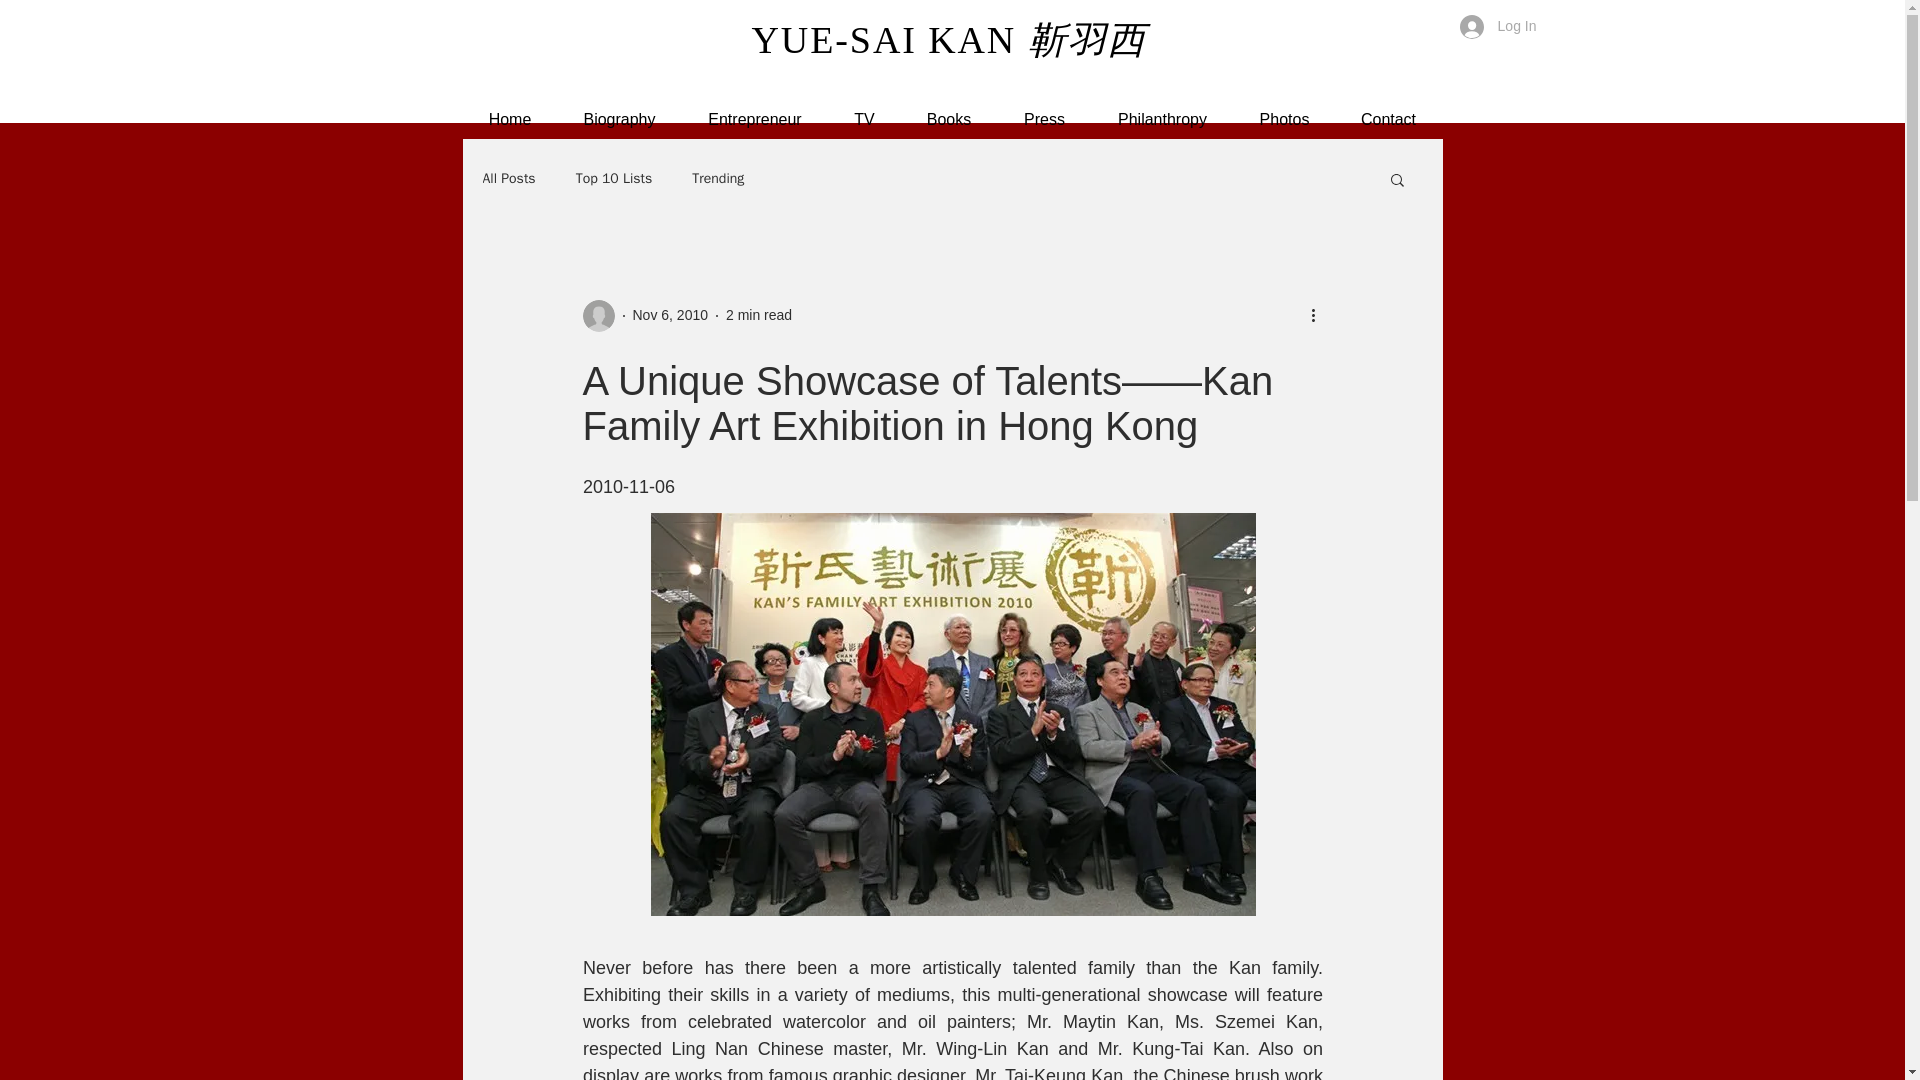 The width and height of the screenshot is (1920, 1080). I want to click on Philanthropy, so click(1163, 120).